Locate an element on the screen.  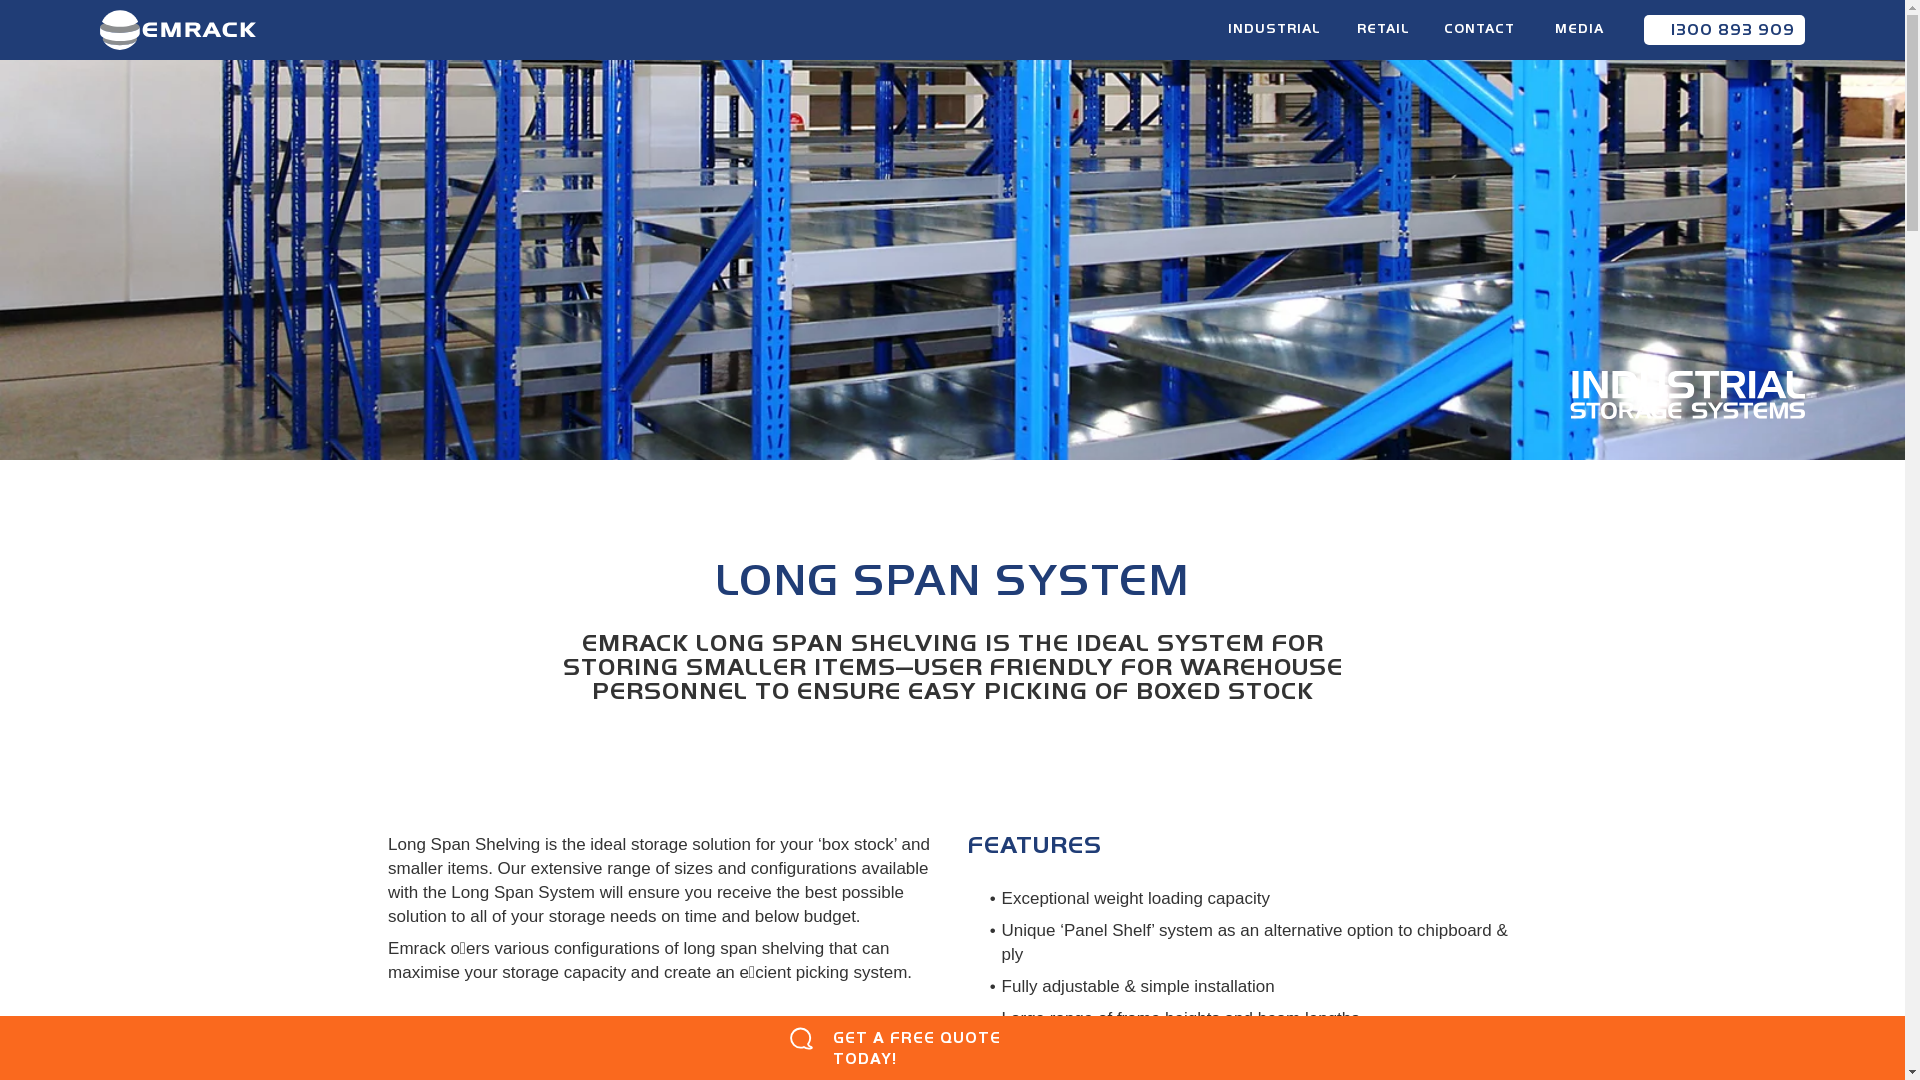
Emrack International is located at coordinates (178, 30).